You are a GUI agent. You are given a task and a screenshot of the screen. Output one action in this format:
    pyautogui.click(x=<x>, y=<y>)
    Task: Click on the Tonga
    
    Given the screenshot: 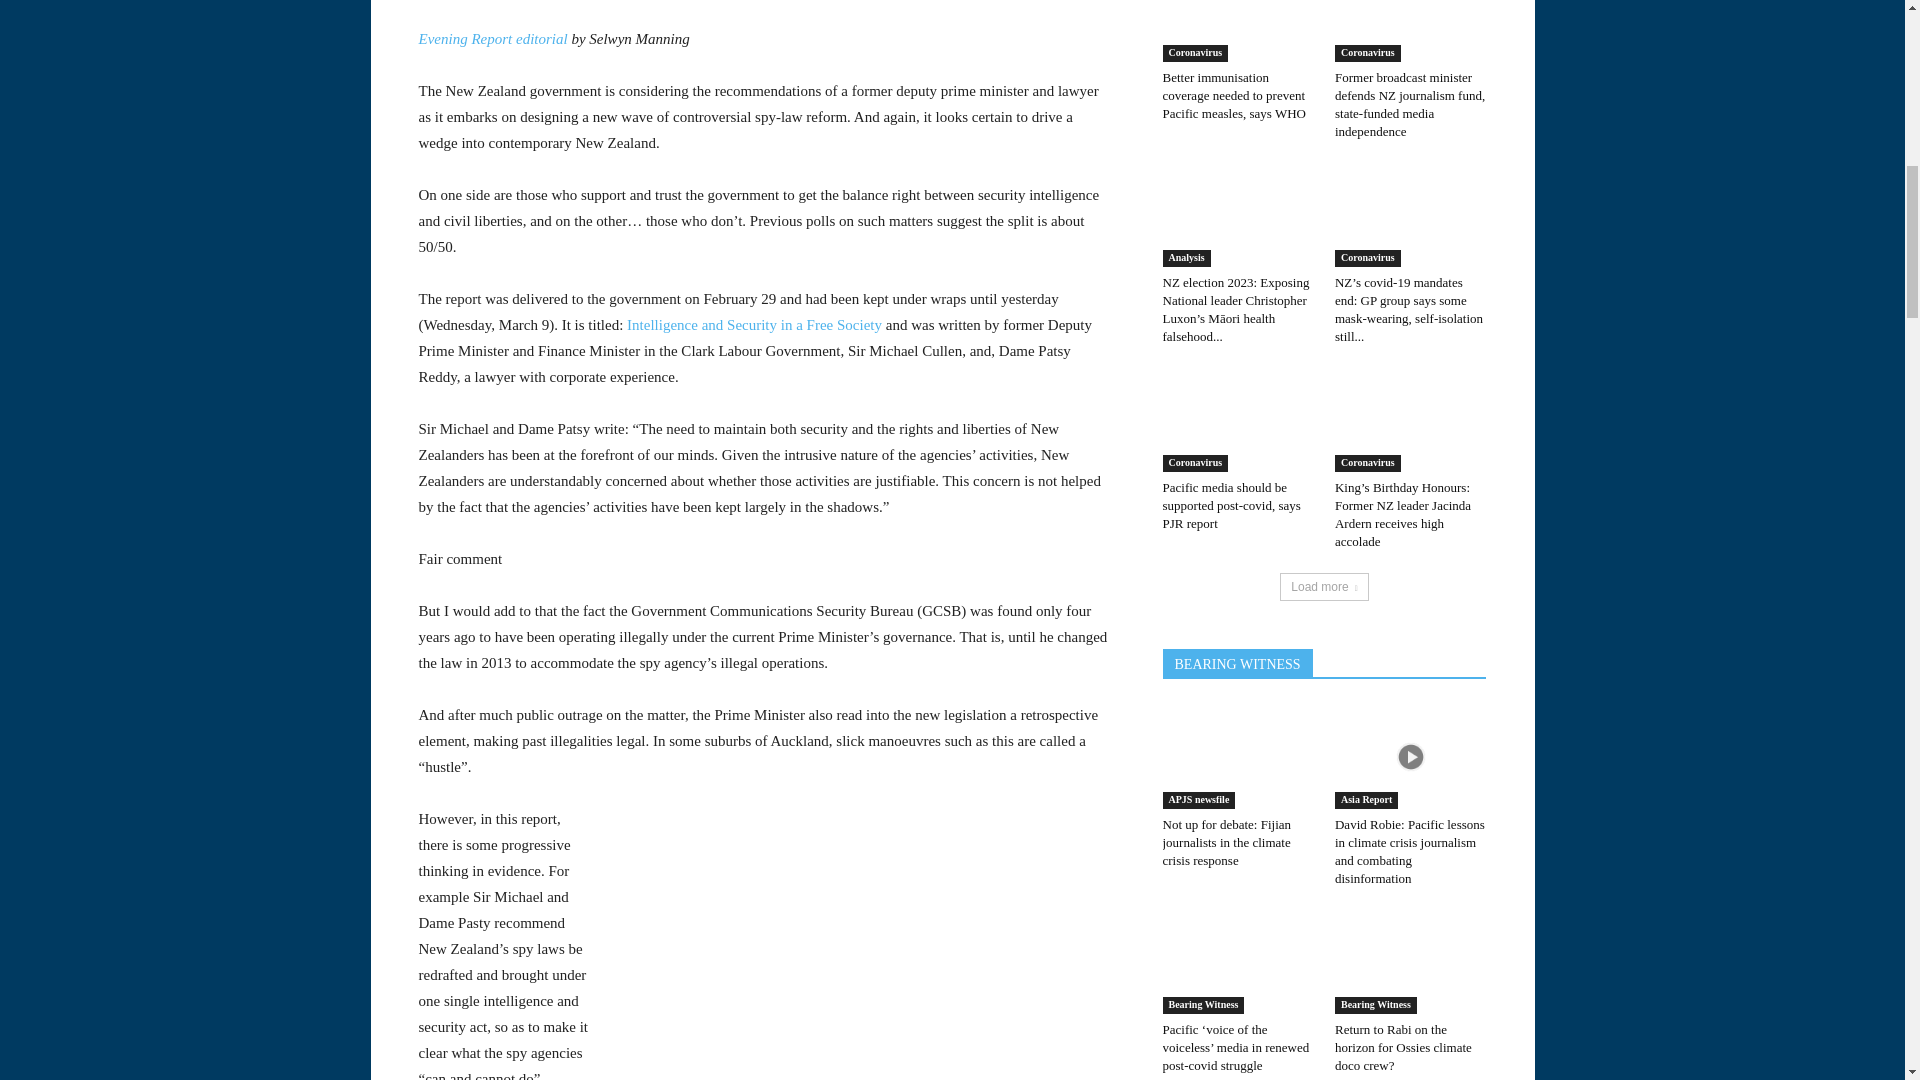 What is the action you would take?
    pyautogui.click(x=185, y=46)
    